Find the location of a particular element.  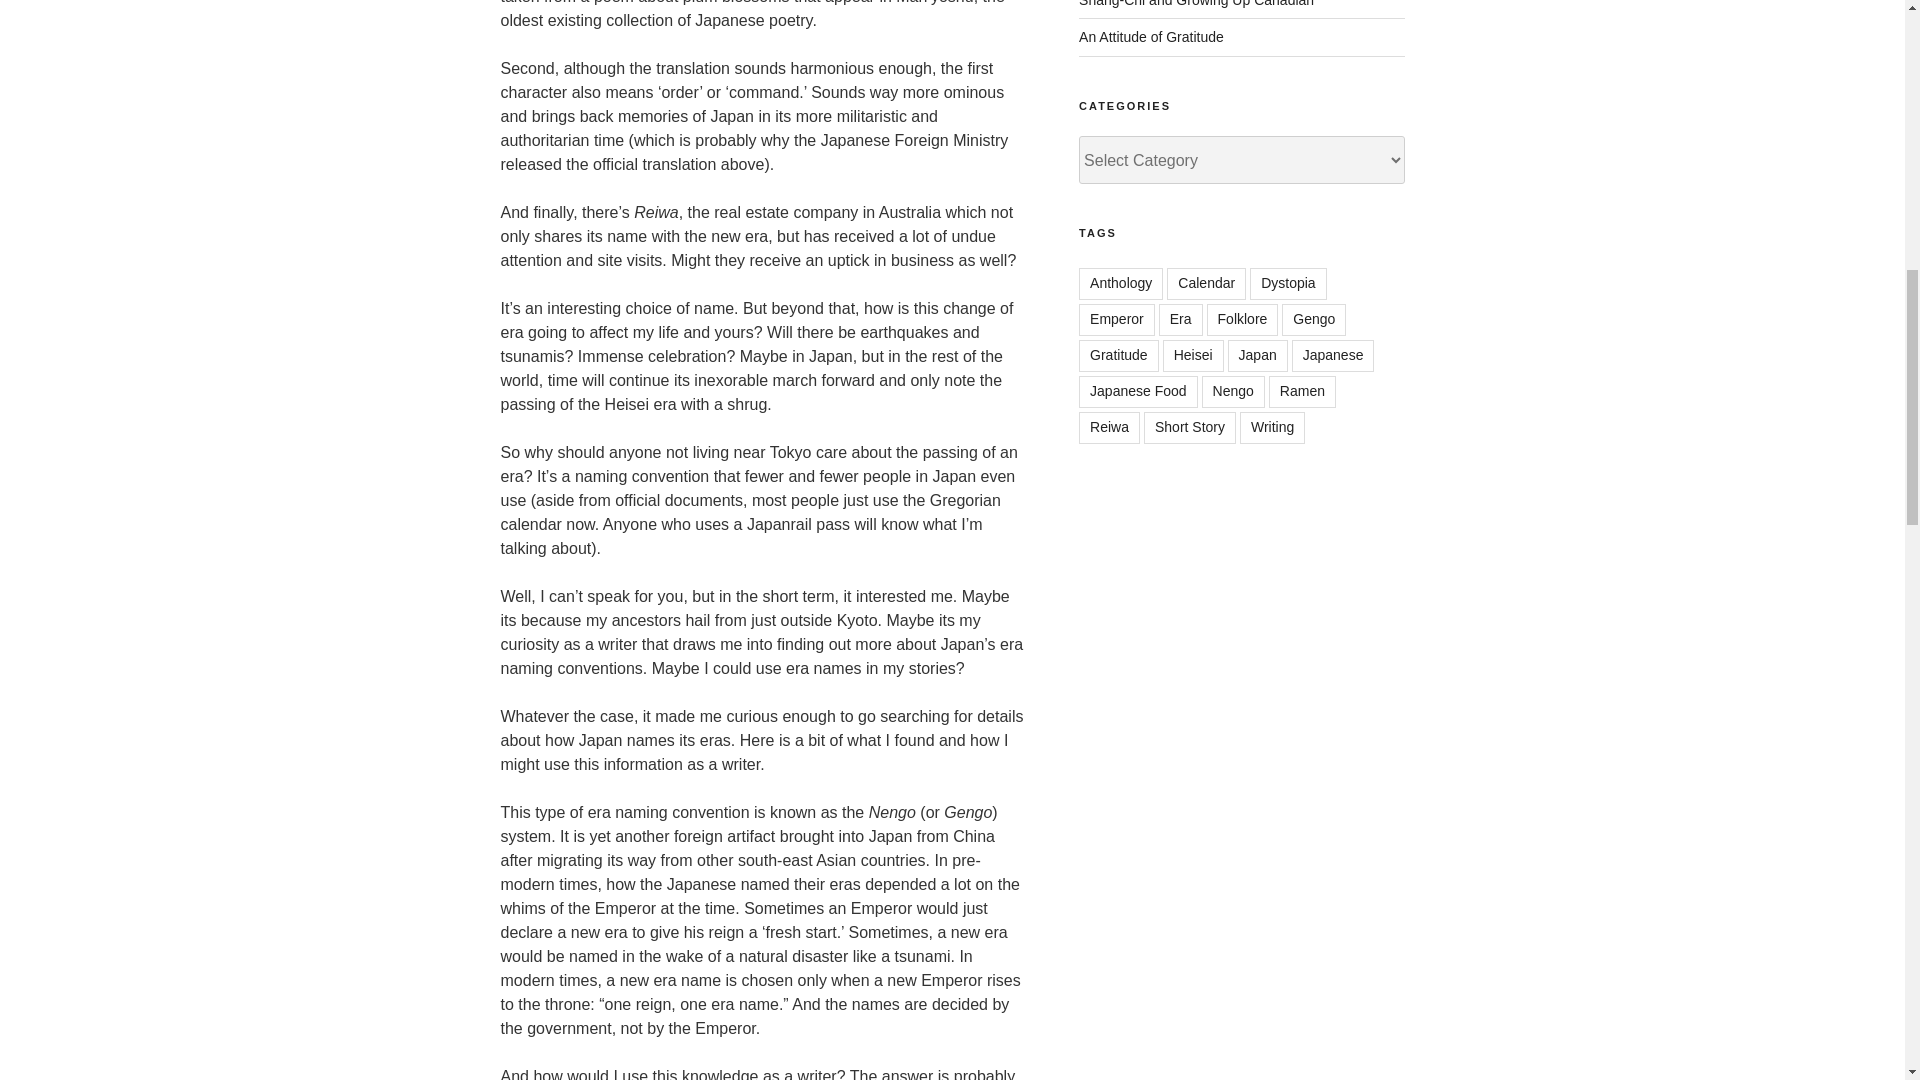

Japanese Food is located at coordinates (1138, 392).